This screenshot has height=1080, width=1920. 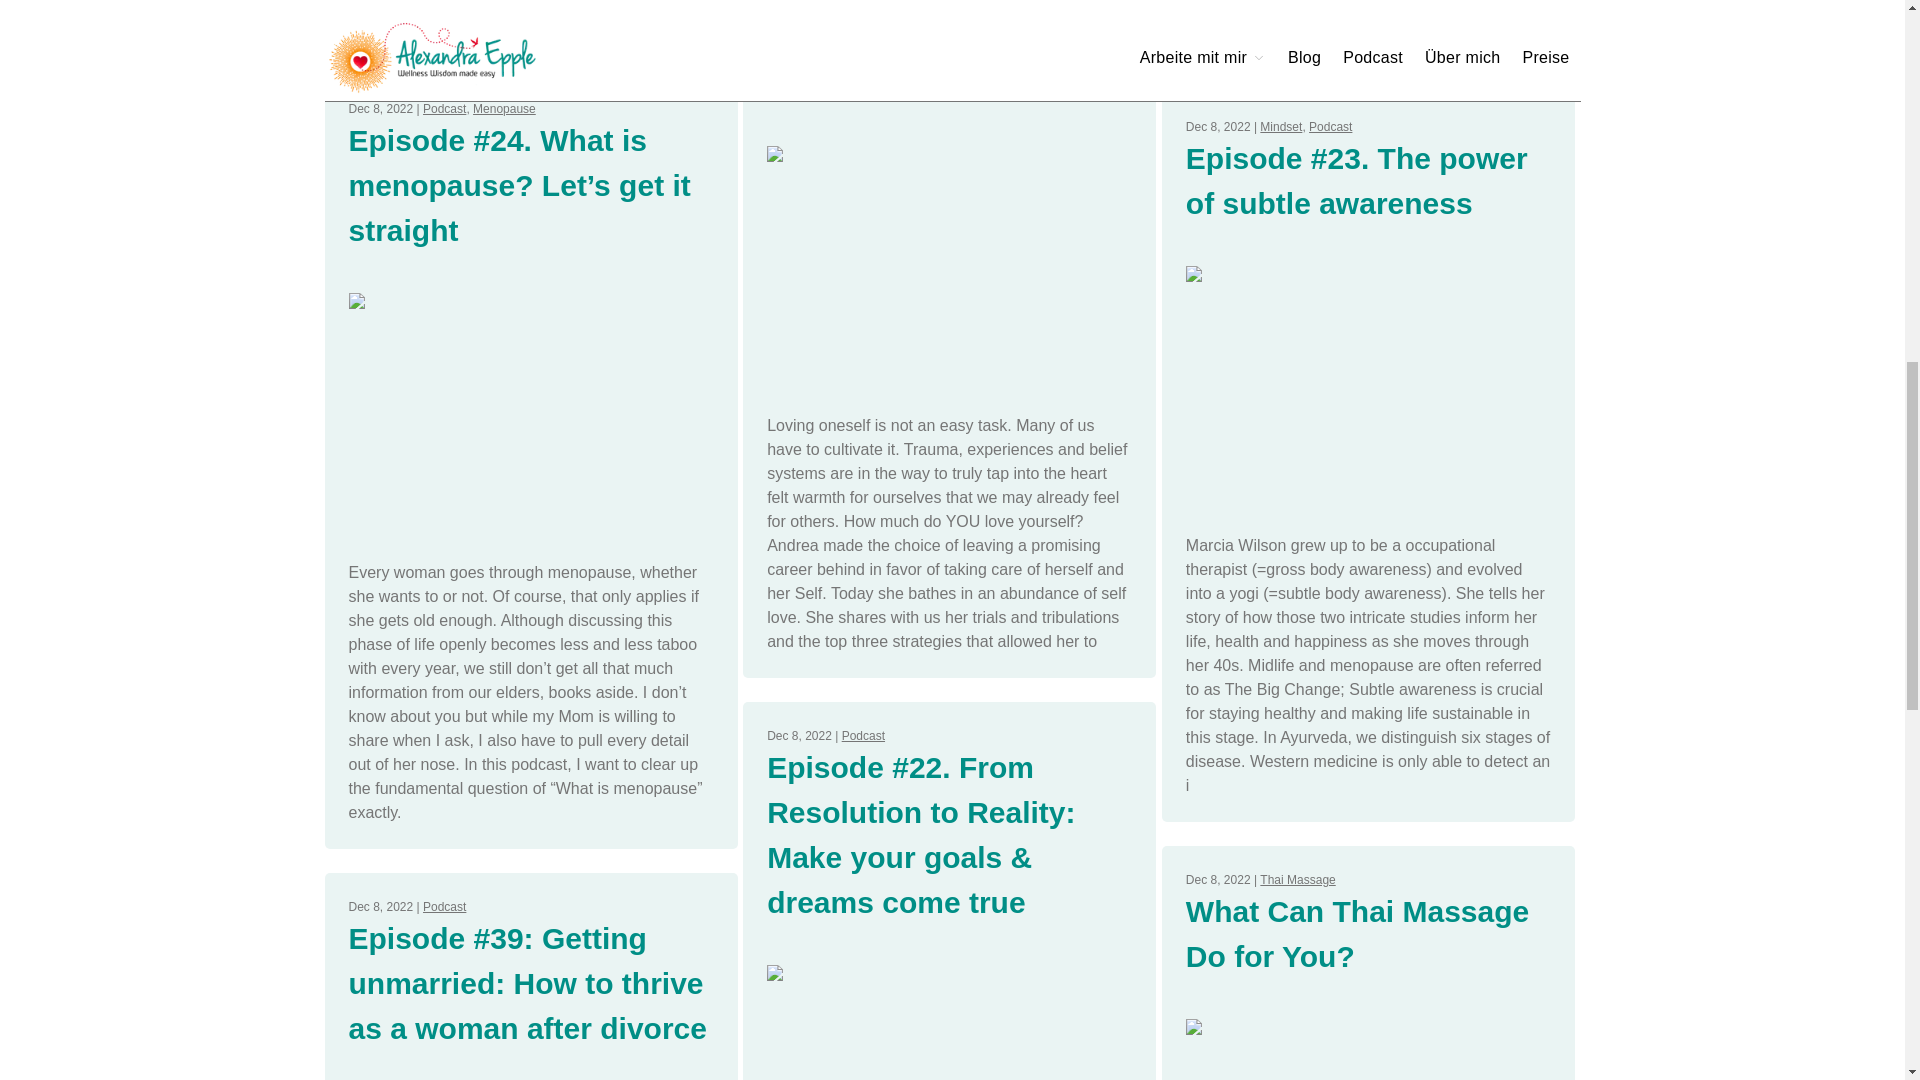 I want to click on Thai Massage, so click(x=1296, y=879).